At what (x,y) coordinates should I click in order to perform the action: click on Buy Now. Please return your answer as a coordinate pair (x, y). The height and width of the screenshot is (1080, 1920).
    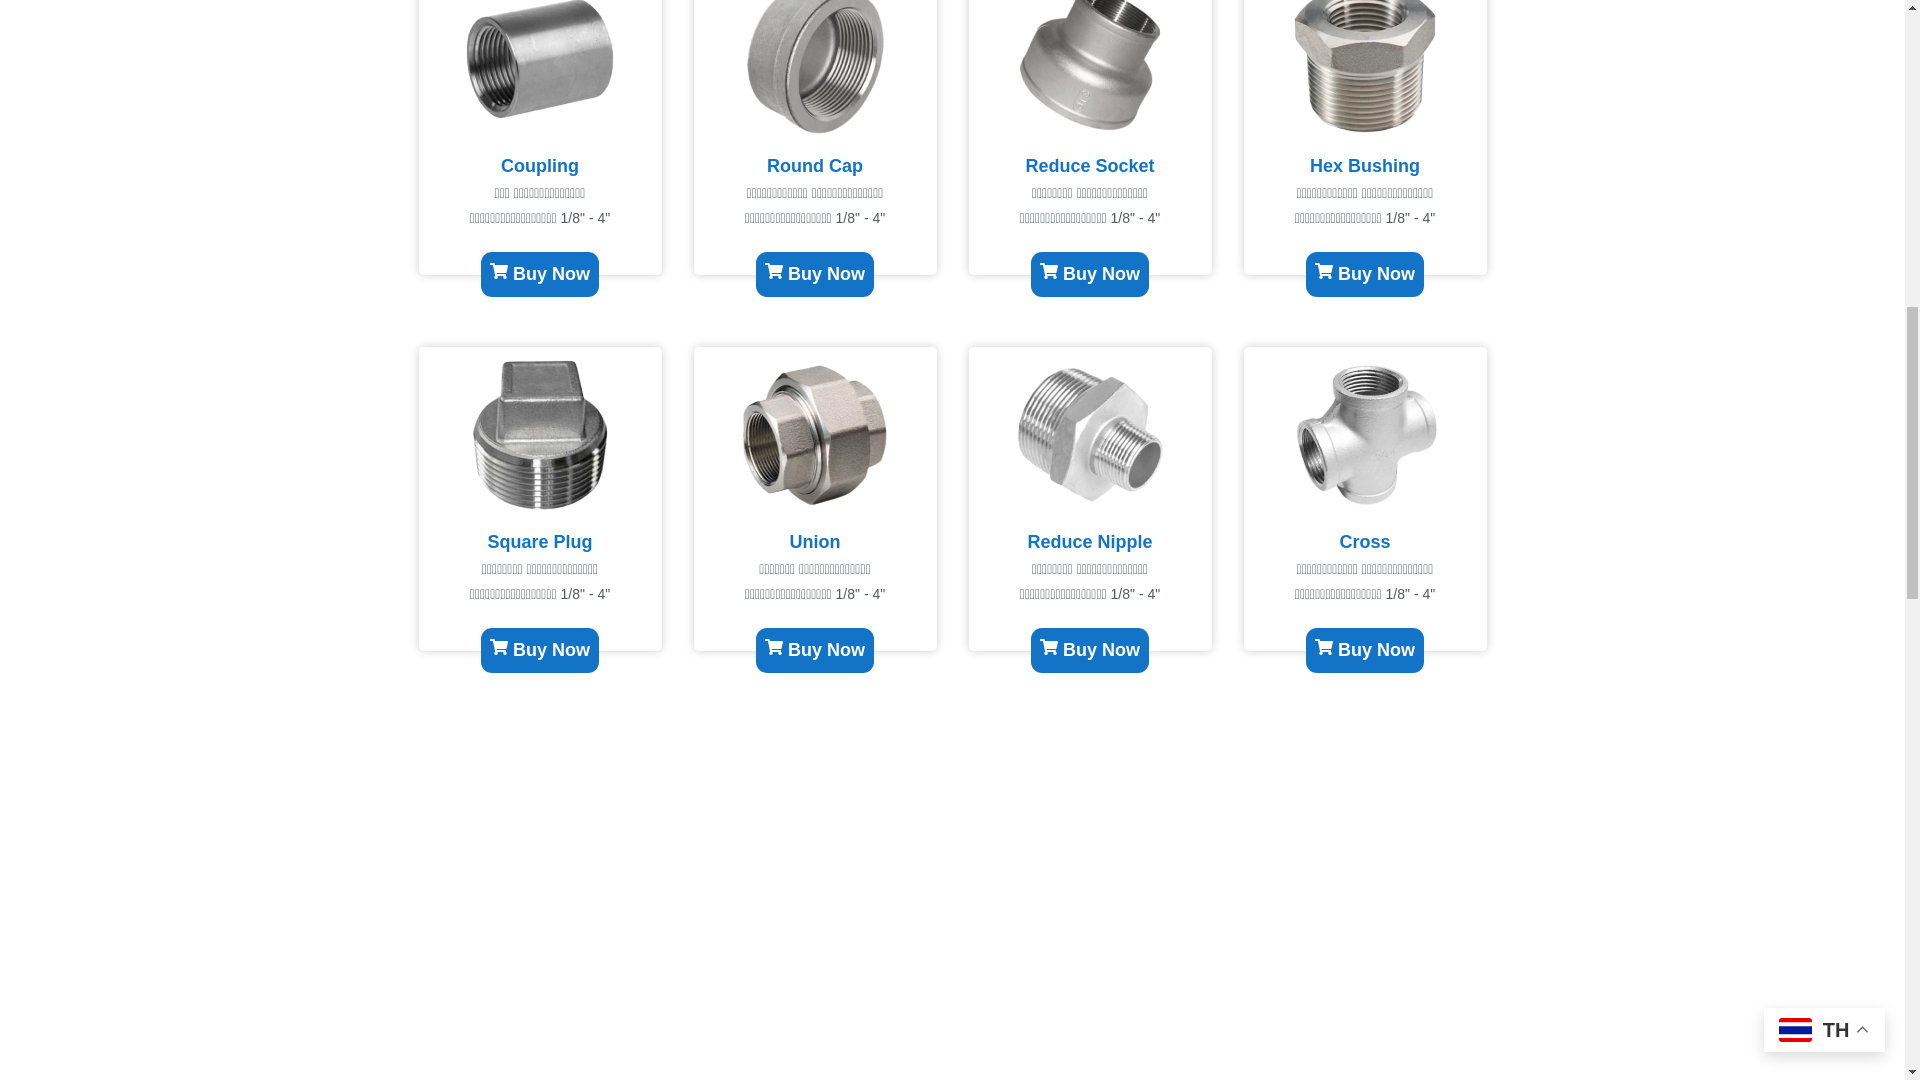
    Looking at the image, I should click on (456, 650).